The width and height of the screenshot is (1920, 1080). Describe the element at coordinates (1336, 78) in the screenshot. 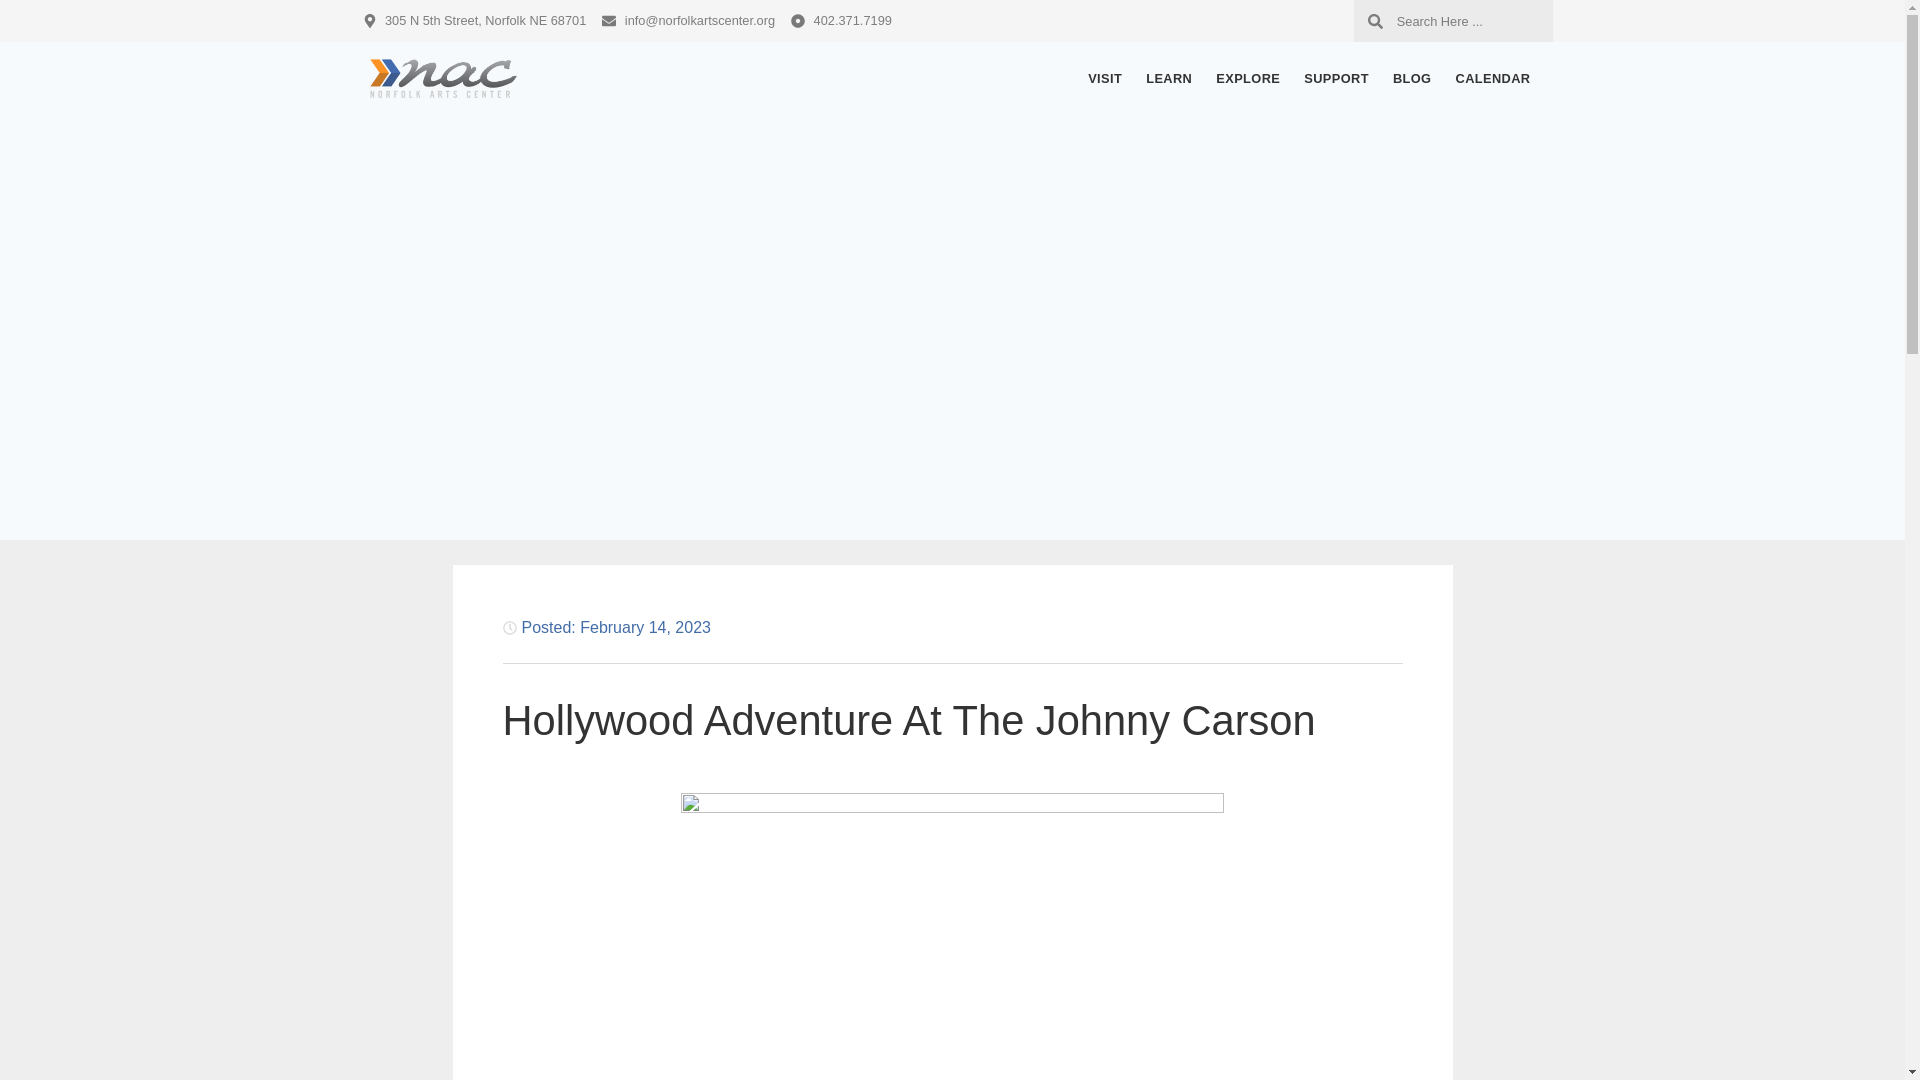

I see `SUPPORT` at that location.